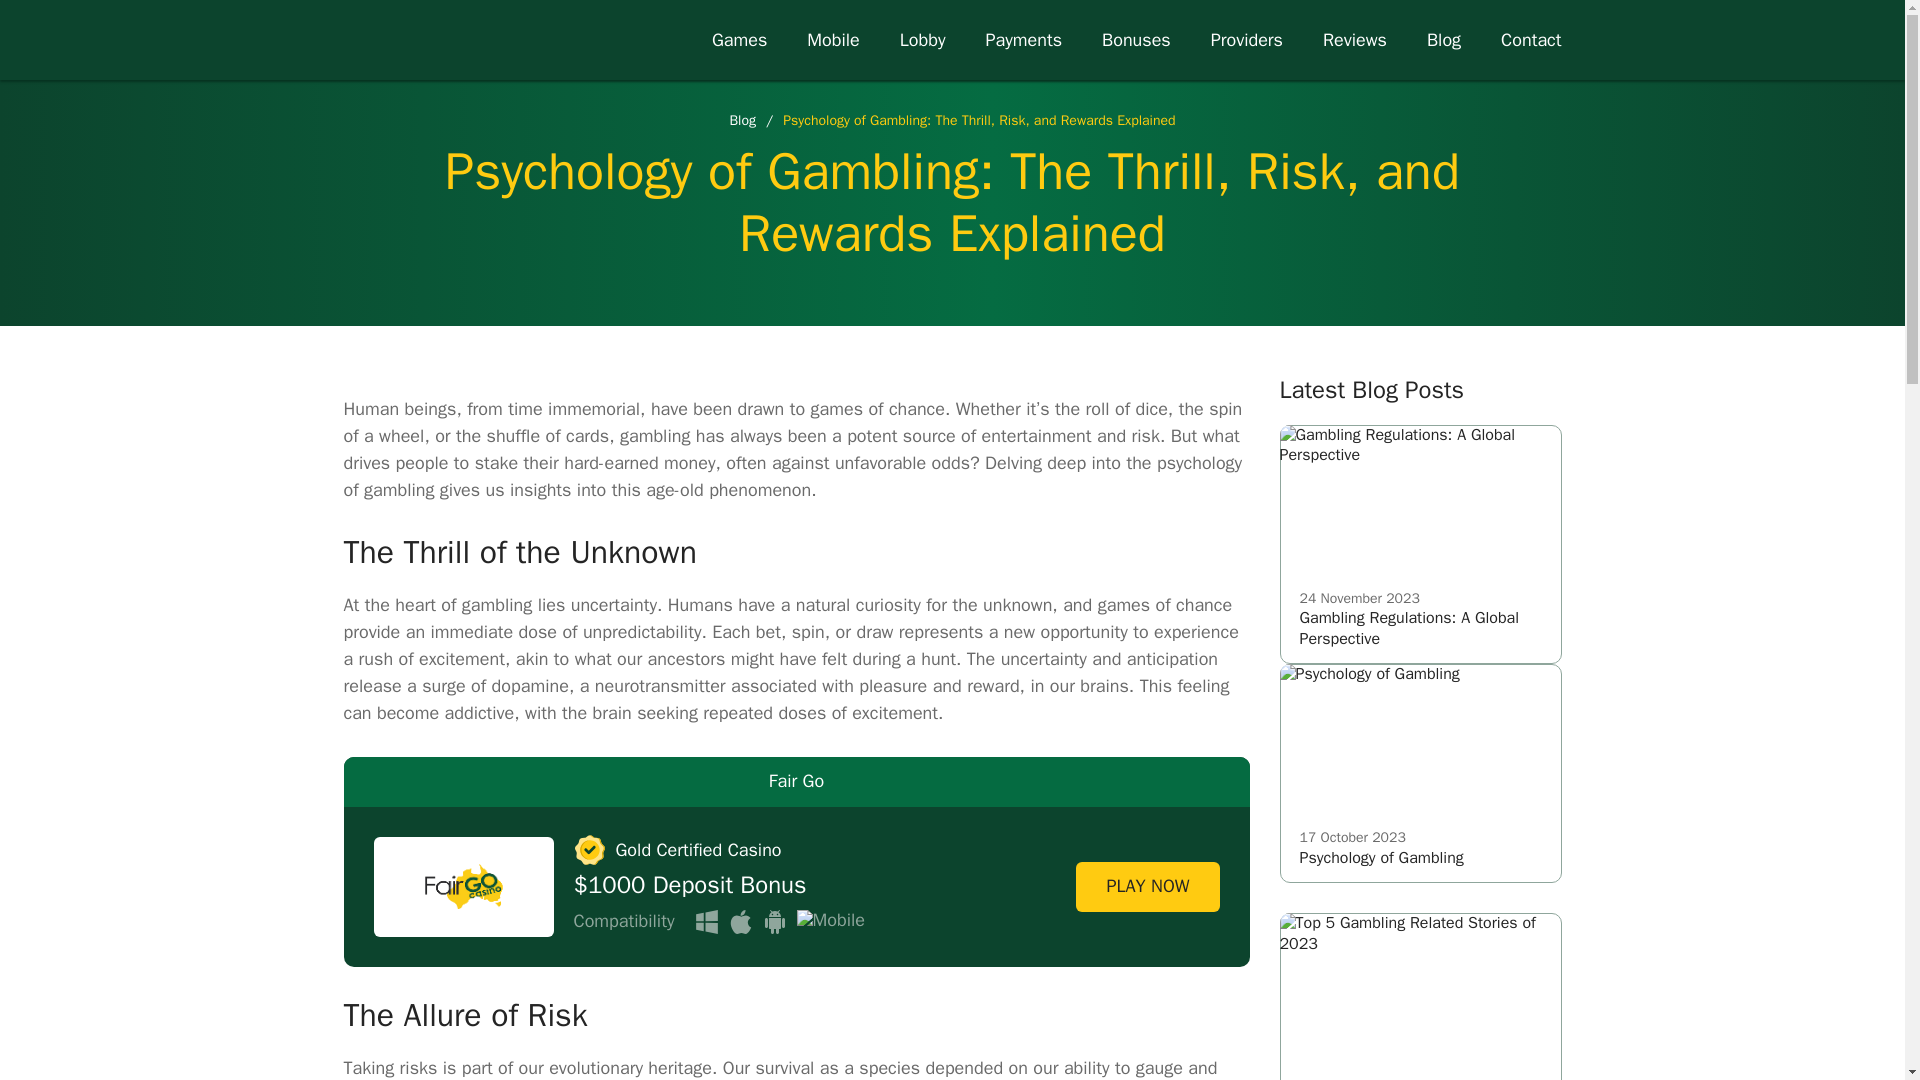 This screenshot has width=1920, height=1080. I want to click on Blog, so click(832, 40).